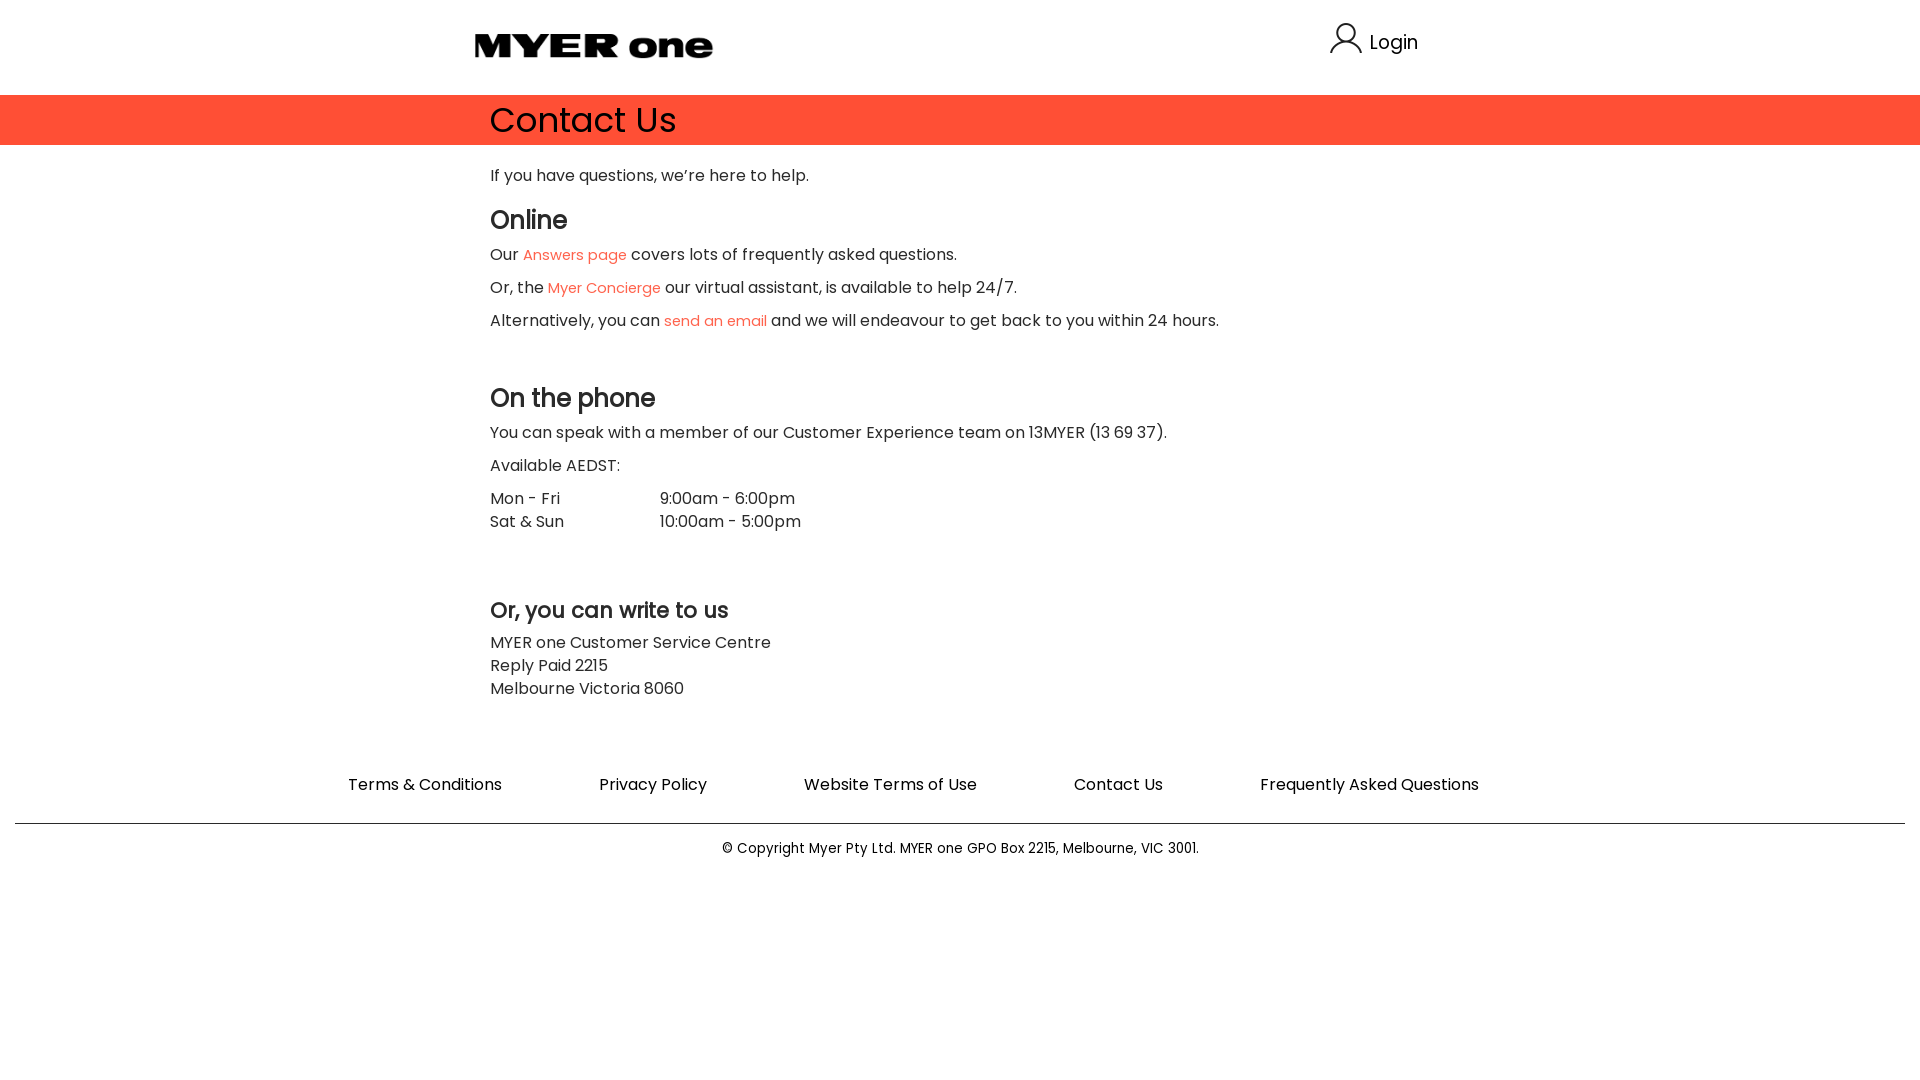 This screenshot has width=1920, height=1080. Describe the element at coordinates (890, 784) in the screenshot. I see `Website Terms of Use` at that location.